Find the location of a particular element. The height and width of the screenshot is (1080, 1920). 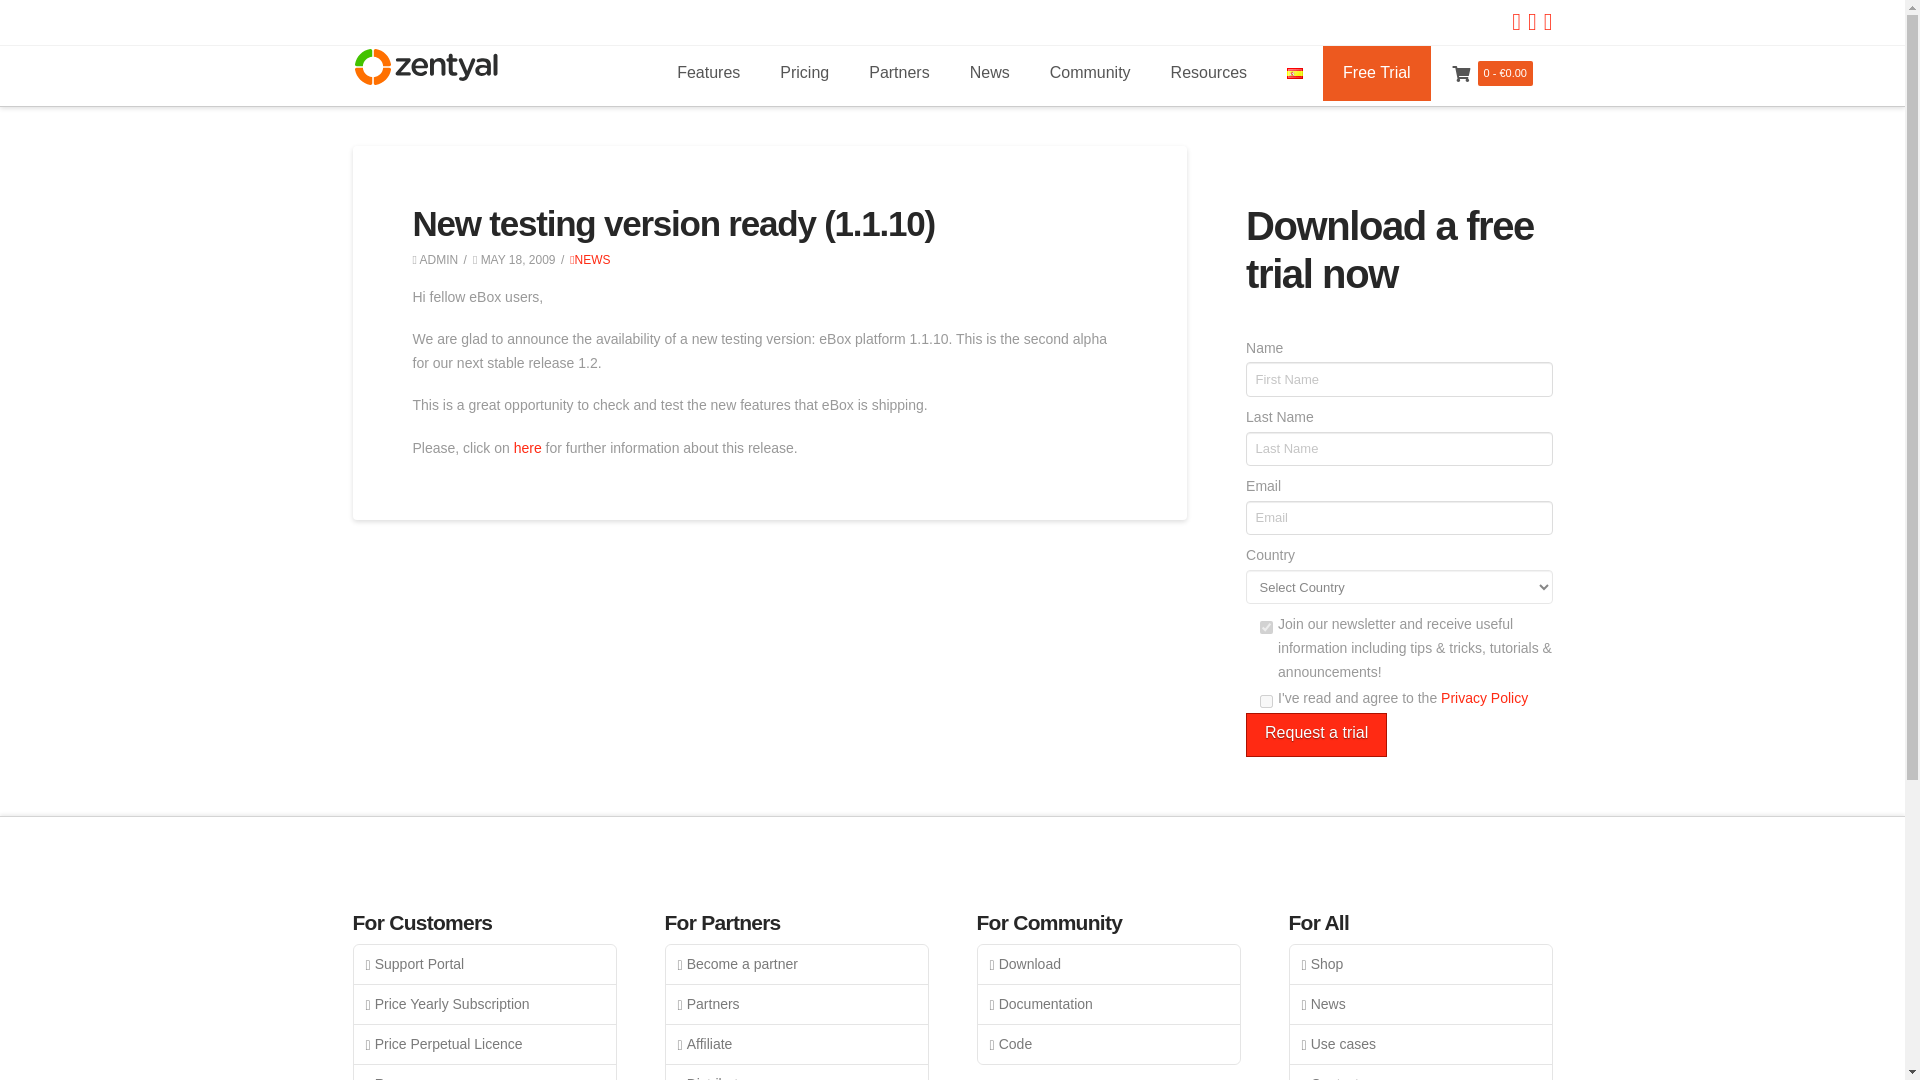

Request a trial is located at coordinates (1316, 735).